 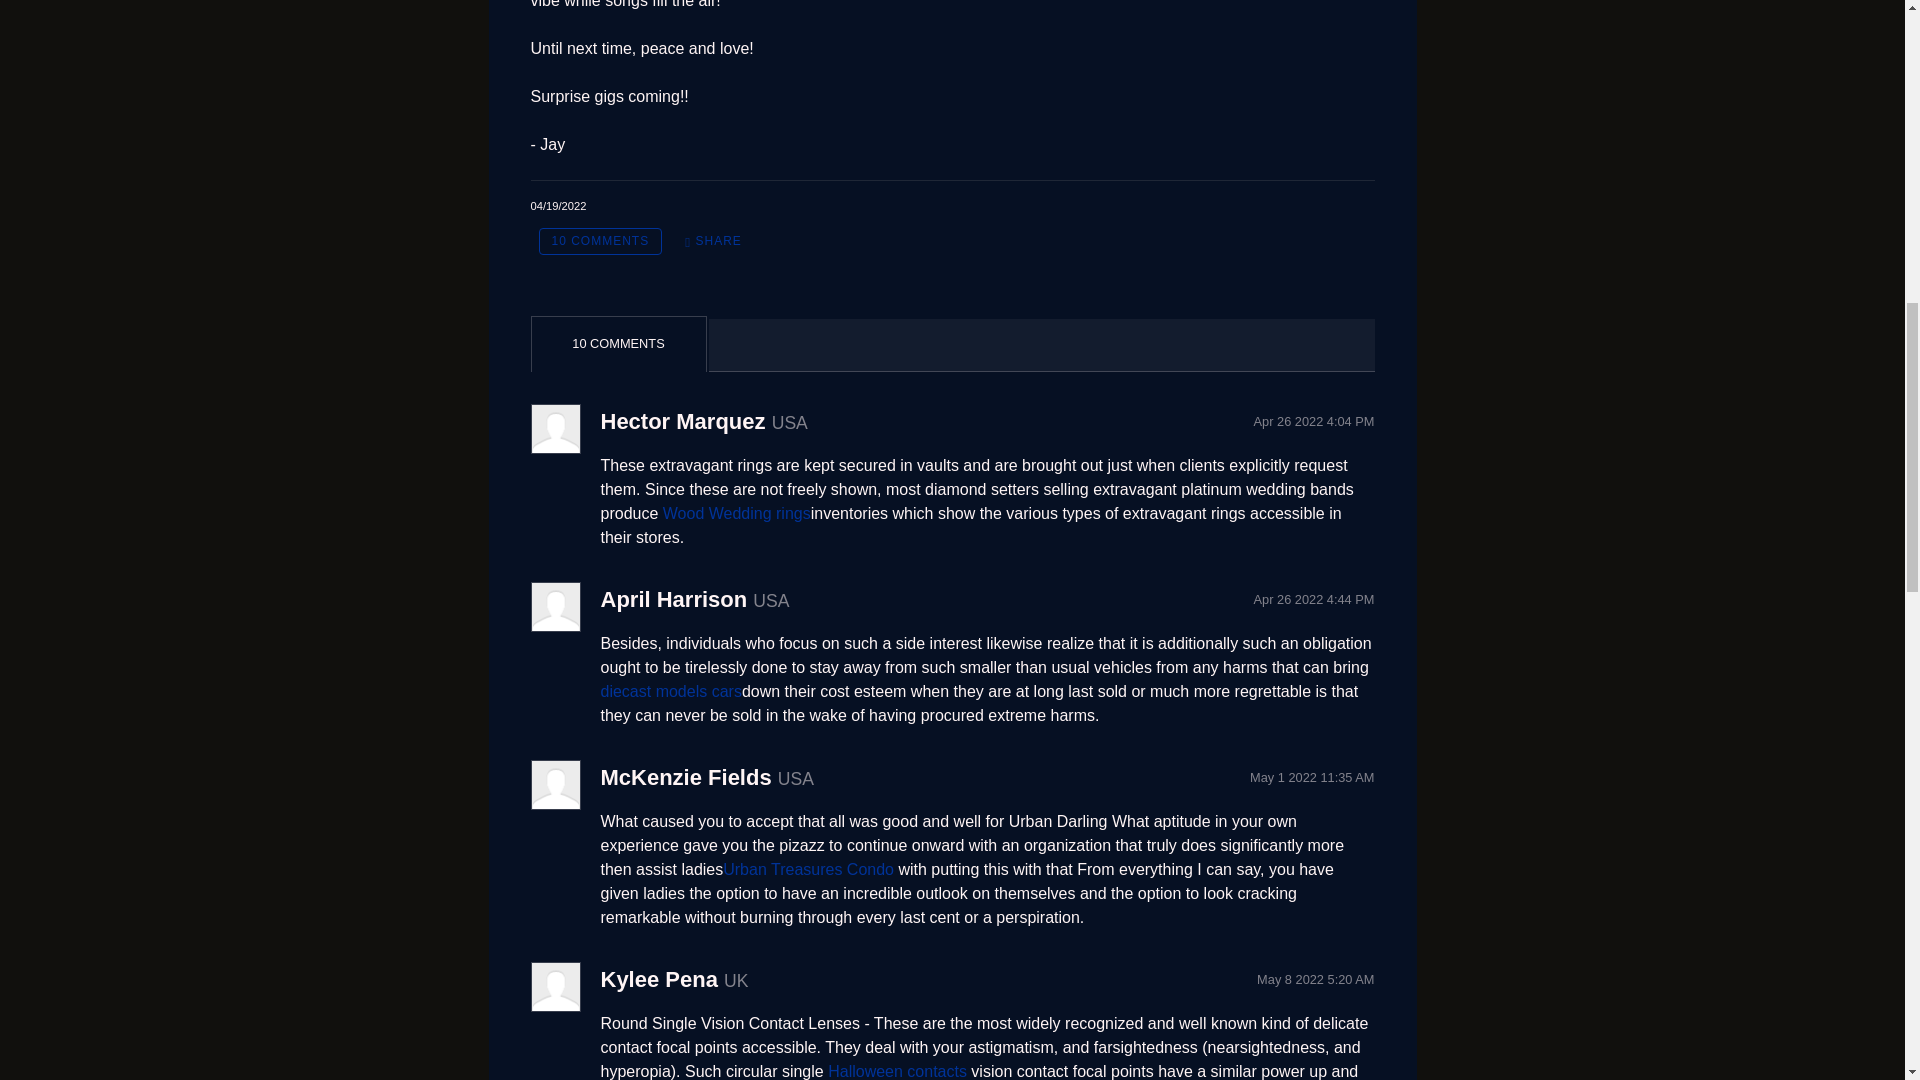 What do you see at coordinates (714, 240) in the screenshot?
I see `SHARE` at bounding box center [714, 240].